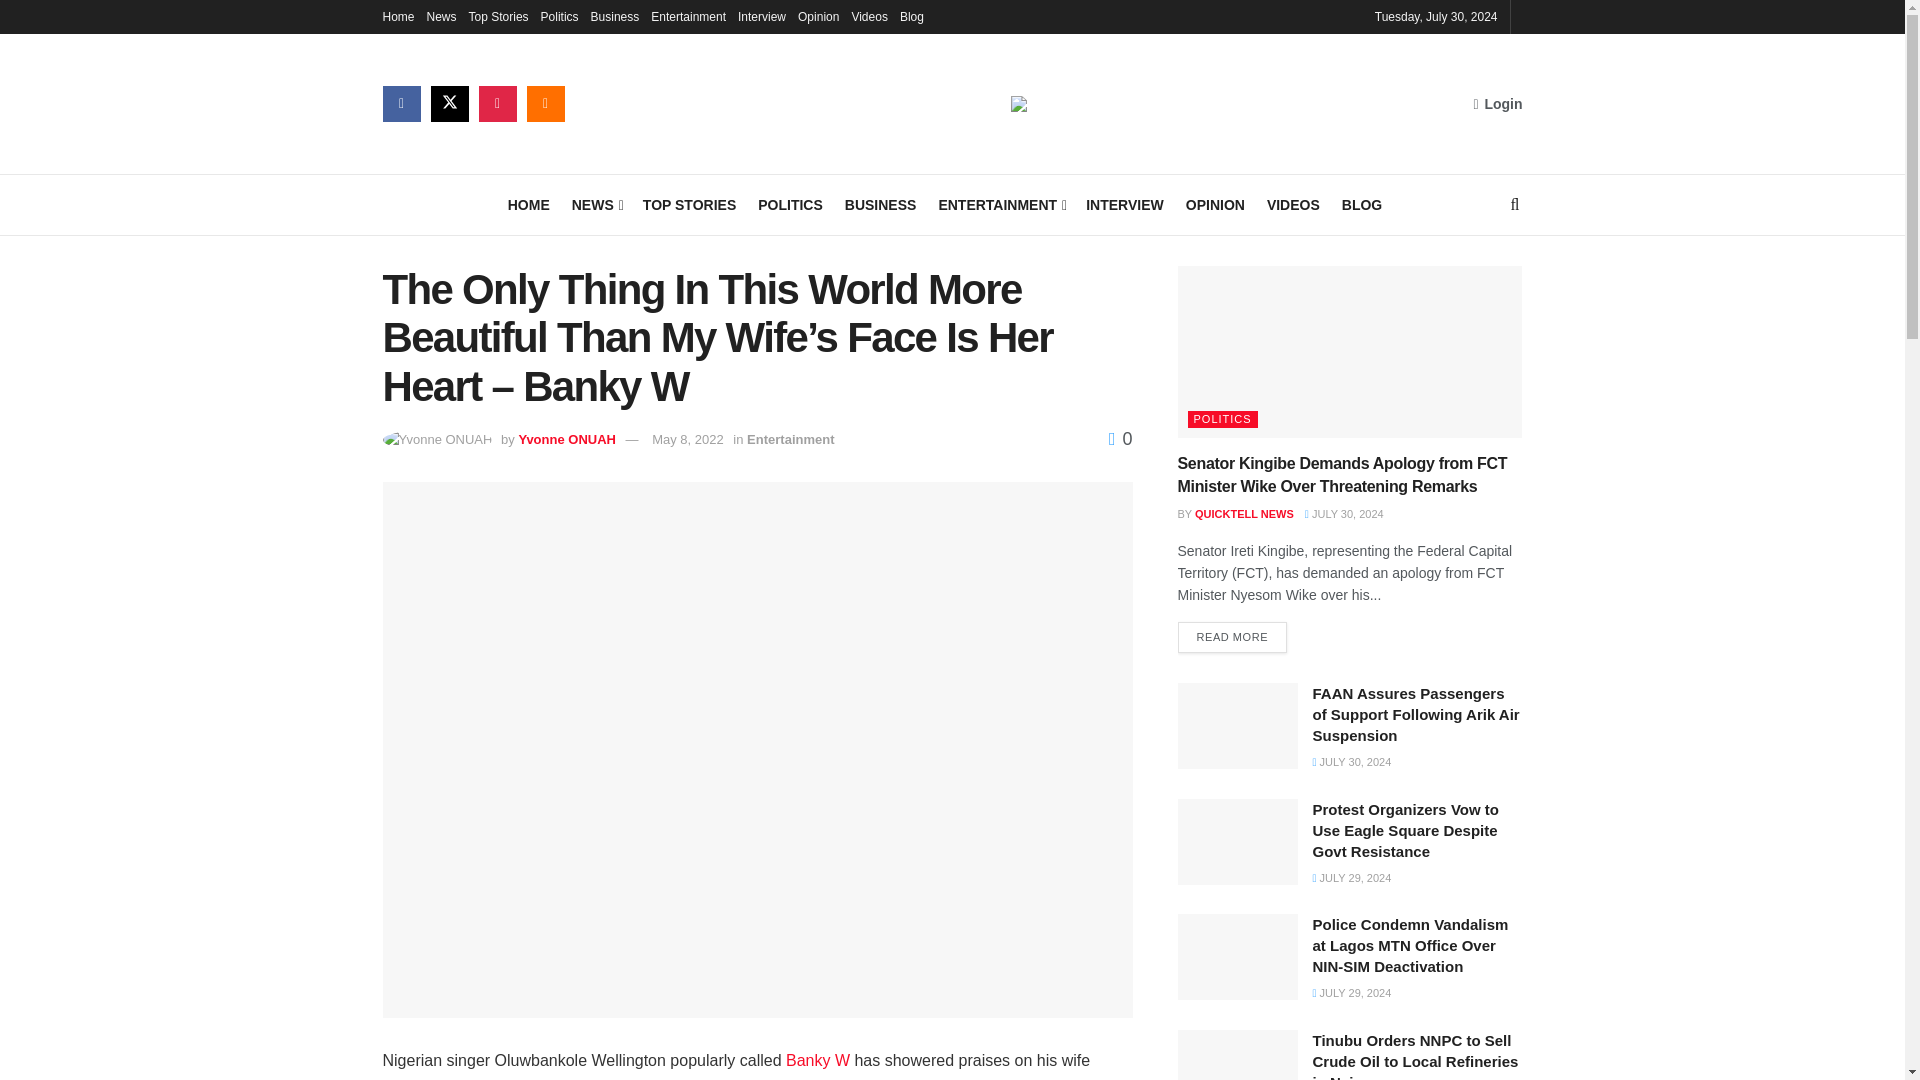 Image resolution: width=1920 pixels, height=1080 pixels. Describe the element at coordinates (528, 205) in the screenshot. I see `HOME` at that location.